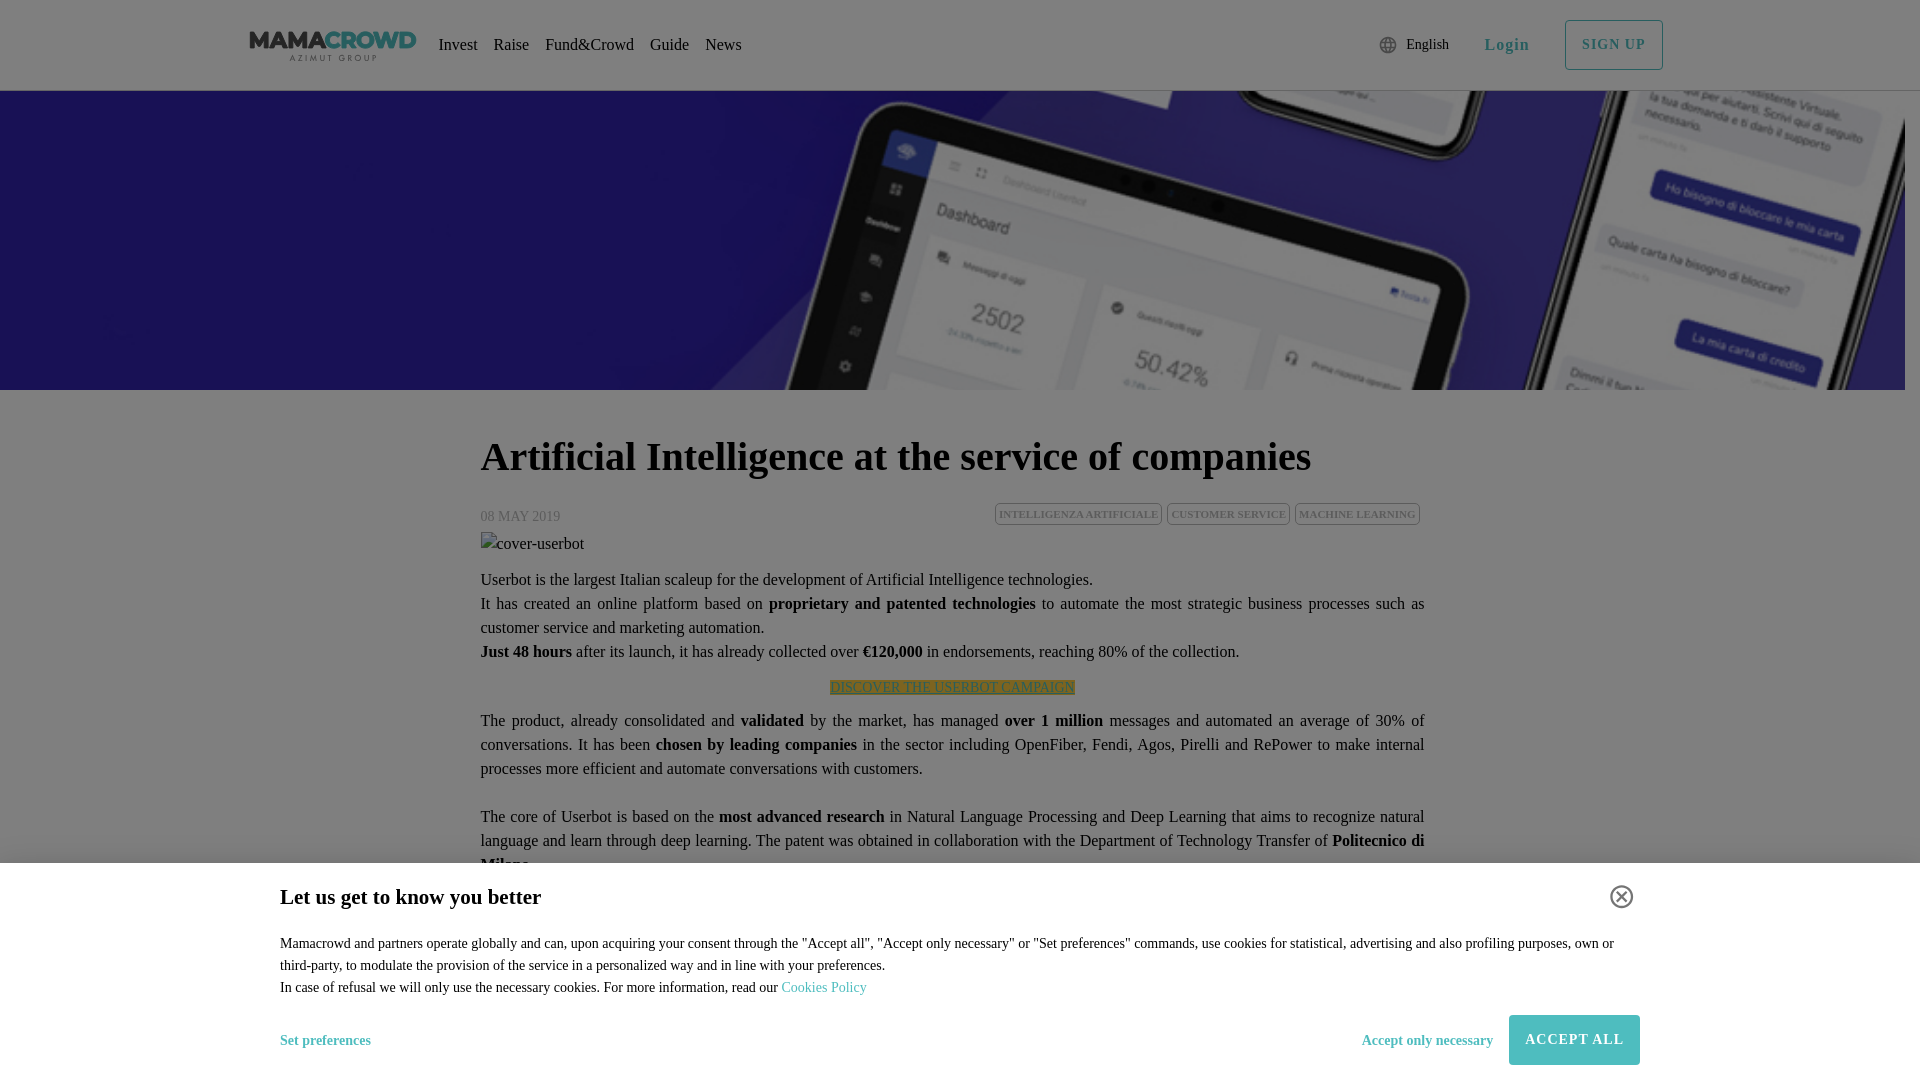 This screenshot has width=1920, height=1080. Describe the element at coordinates (1507, 45) in the screenshot. I see `Login` at that location.